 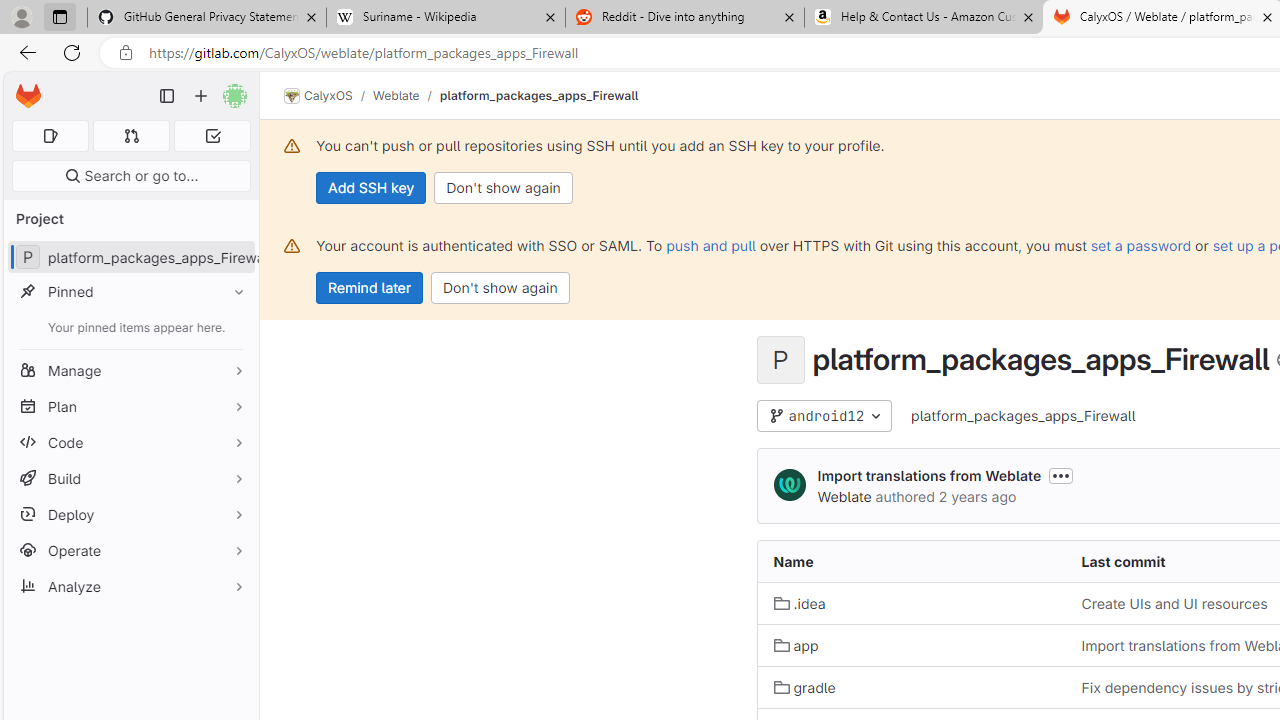 I want to click on set a password, so click(x=1140, y=245).